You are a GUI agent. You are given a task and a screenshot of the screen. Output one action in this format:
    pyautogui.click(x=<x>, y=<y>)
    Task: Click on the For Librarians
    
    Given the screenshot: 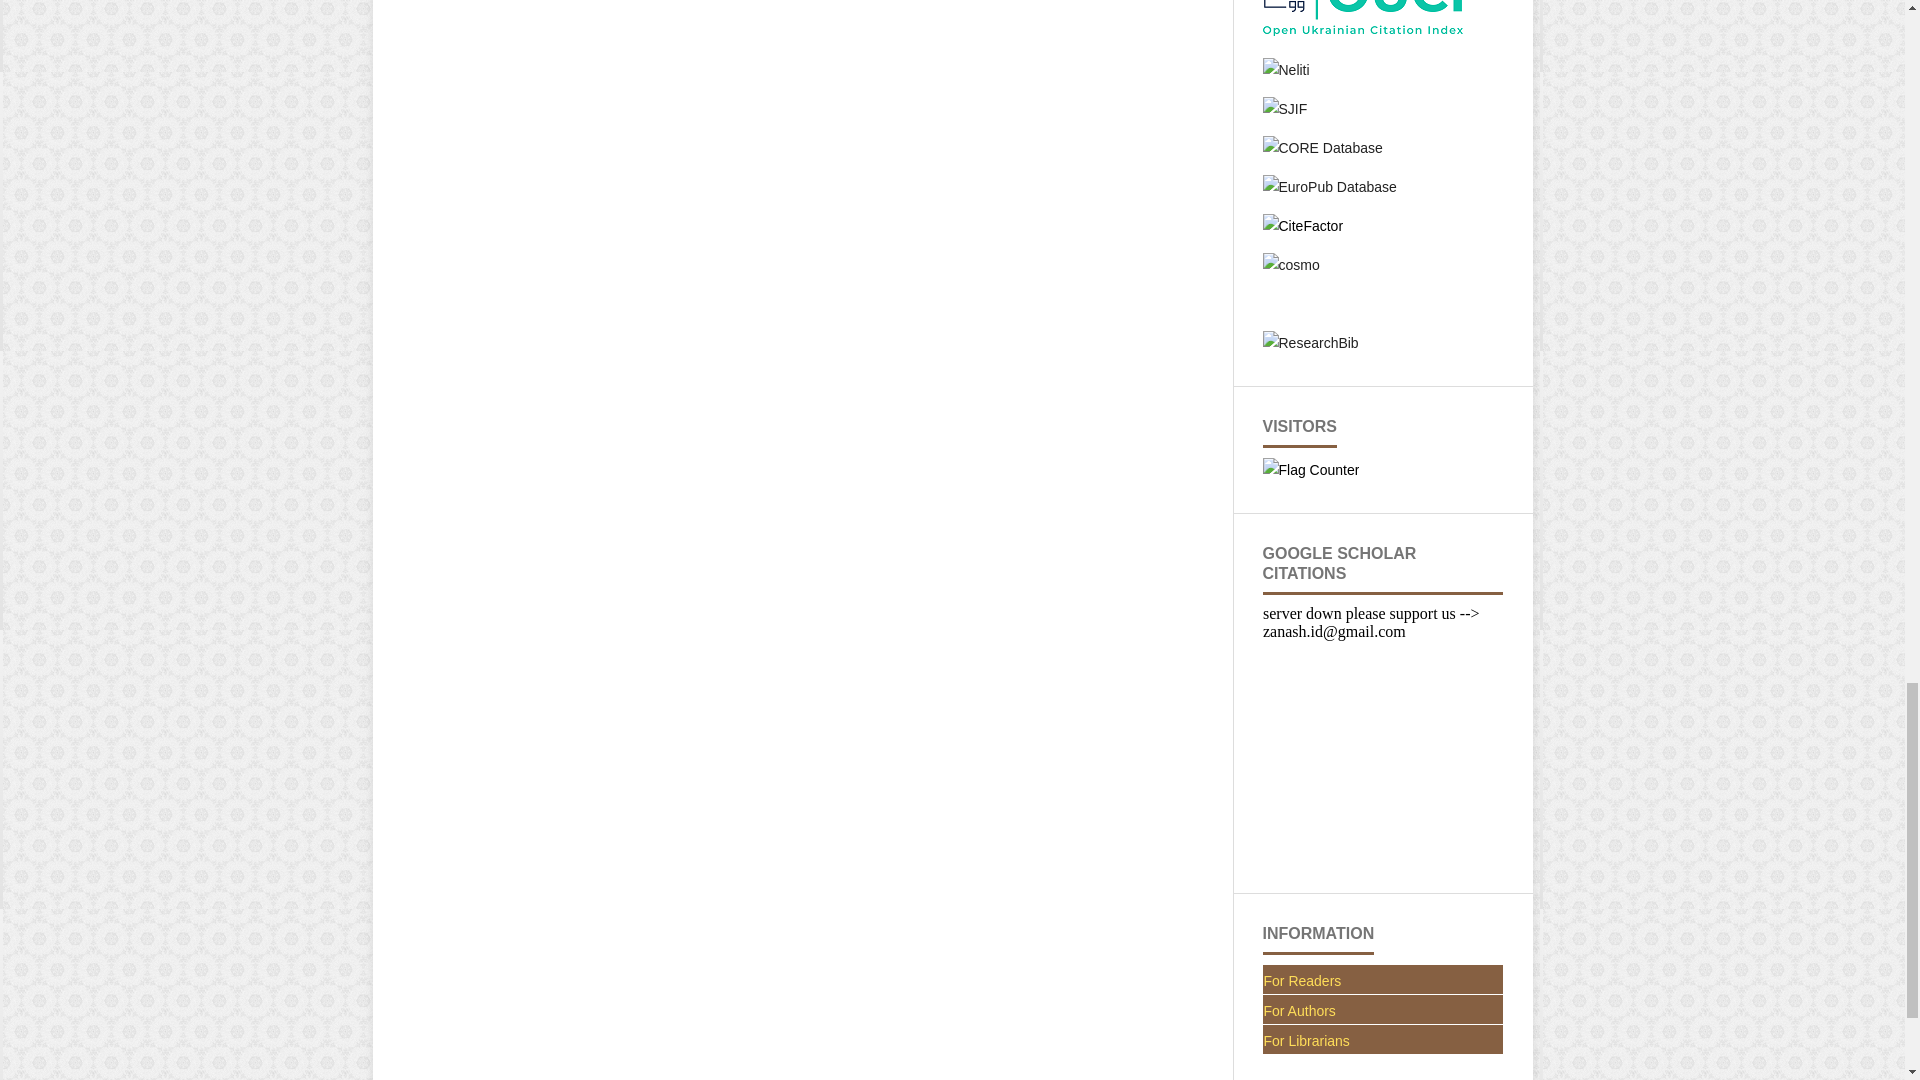 What is the action you would take?
    pyautogui.click(x=1382, y=1040)
    